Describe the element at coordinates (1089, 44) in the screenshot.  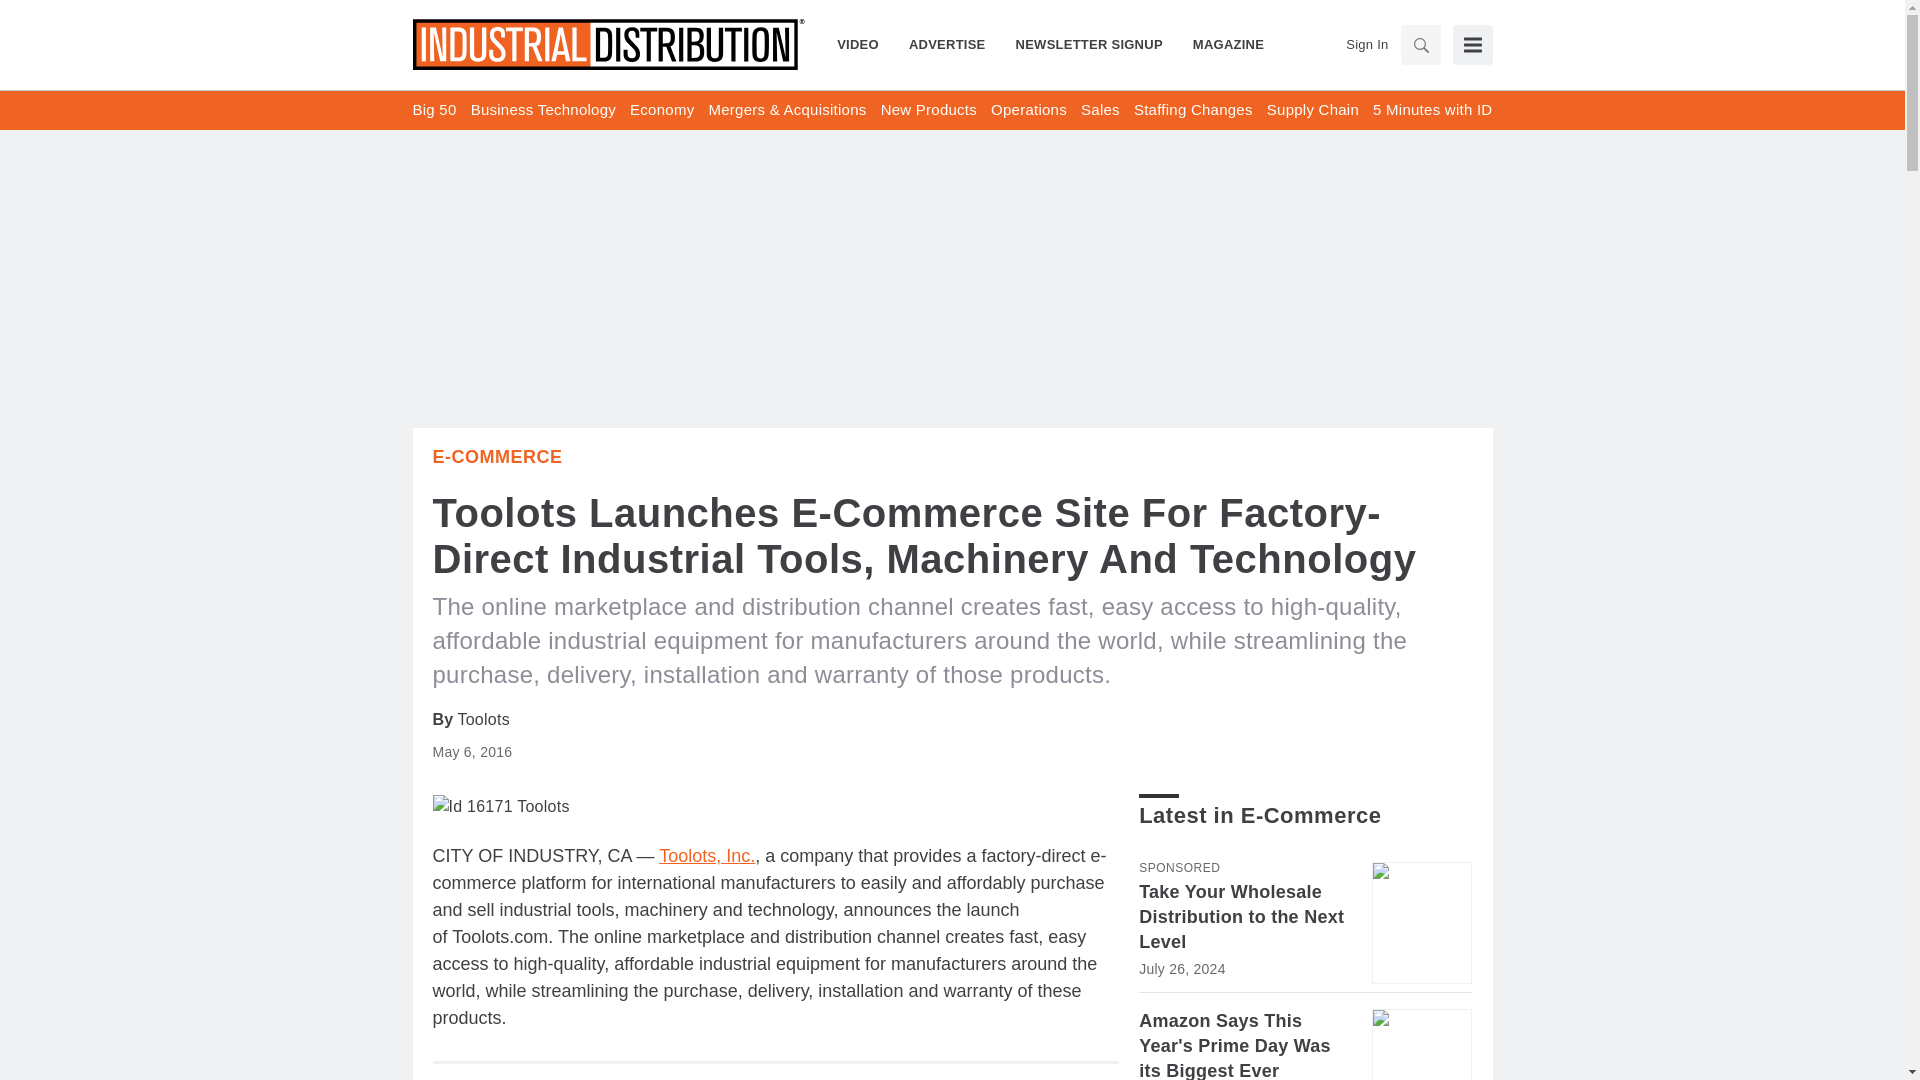
I see `NEWSLETTER SIGNUP` at that location.